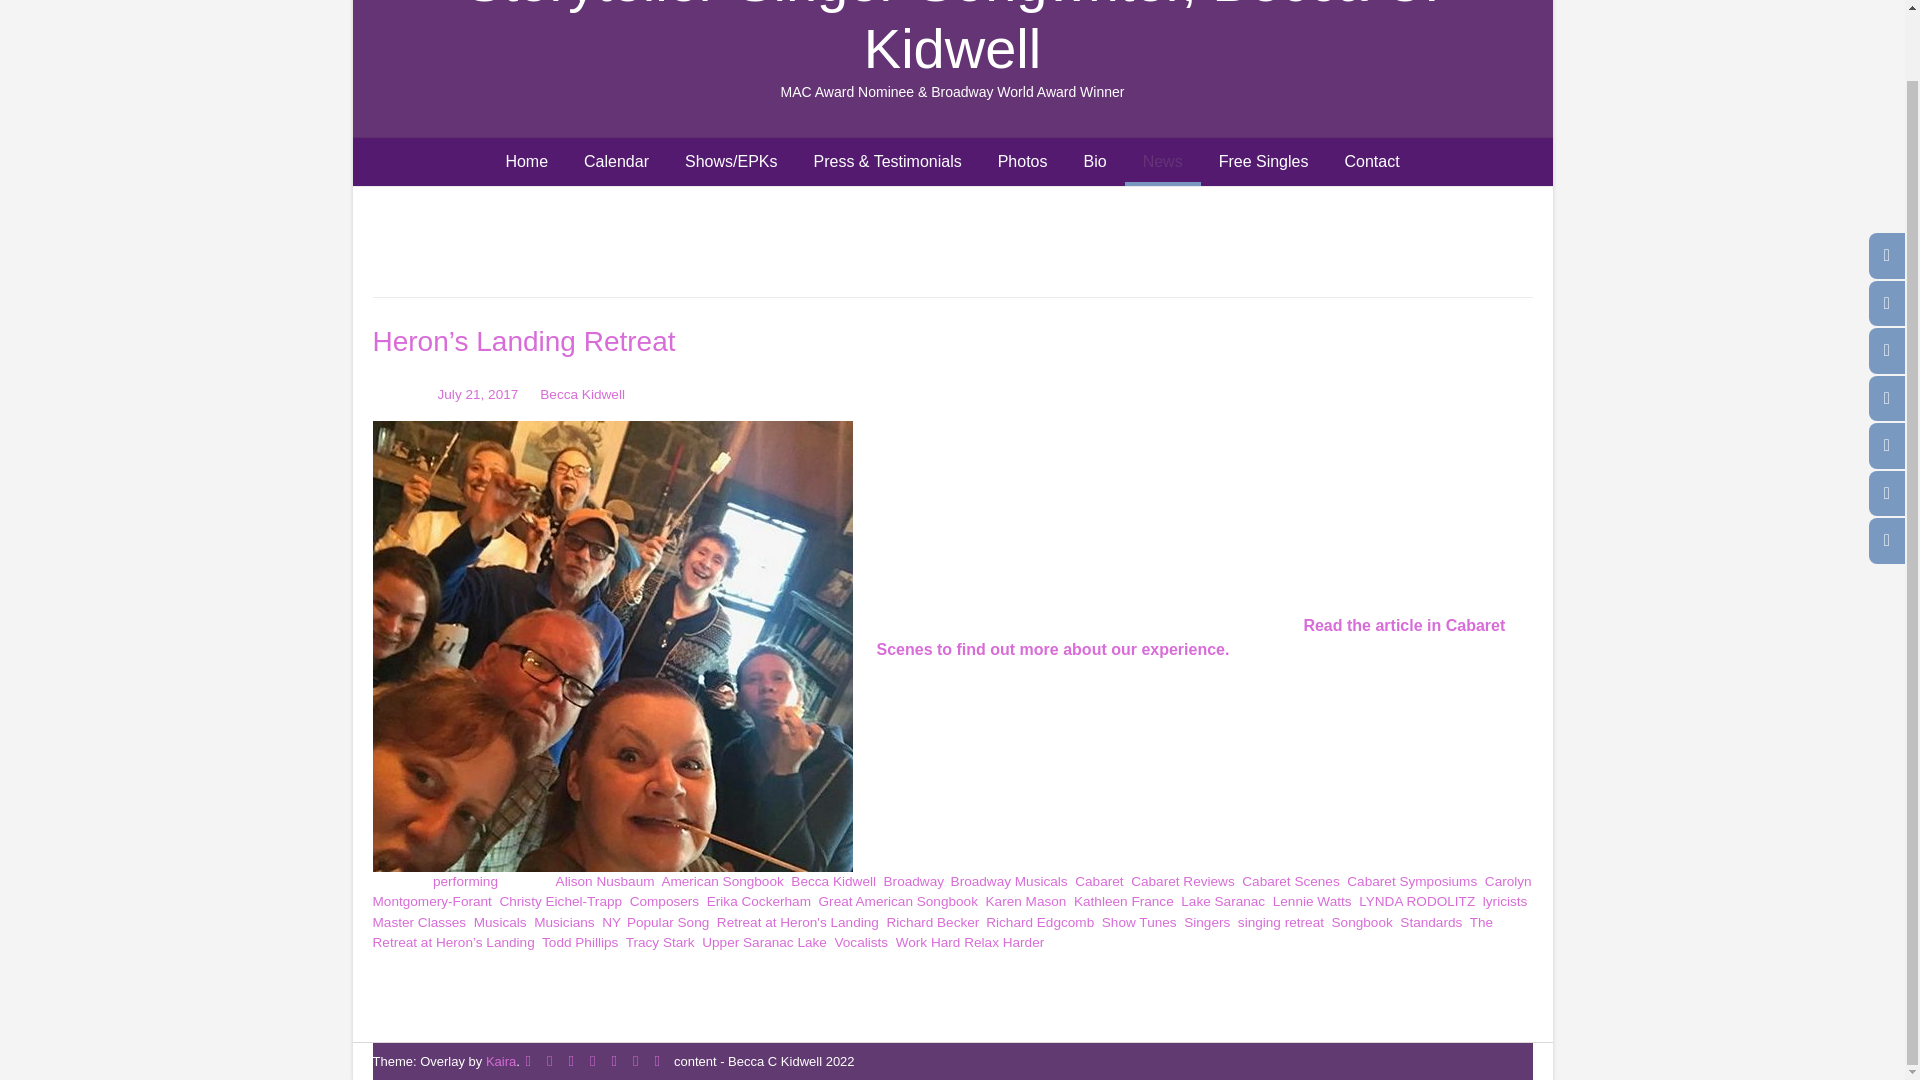 The height and width of the screenshot is (1080, 1920). Describe the element at coordinates (526, 162) in the screenshot. I see `Home` at that location.